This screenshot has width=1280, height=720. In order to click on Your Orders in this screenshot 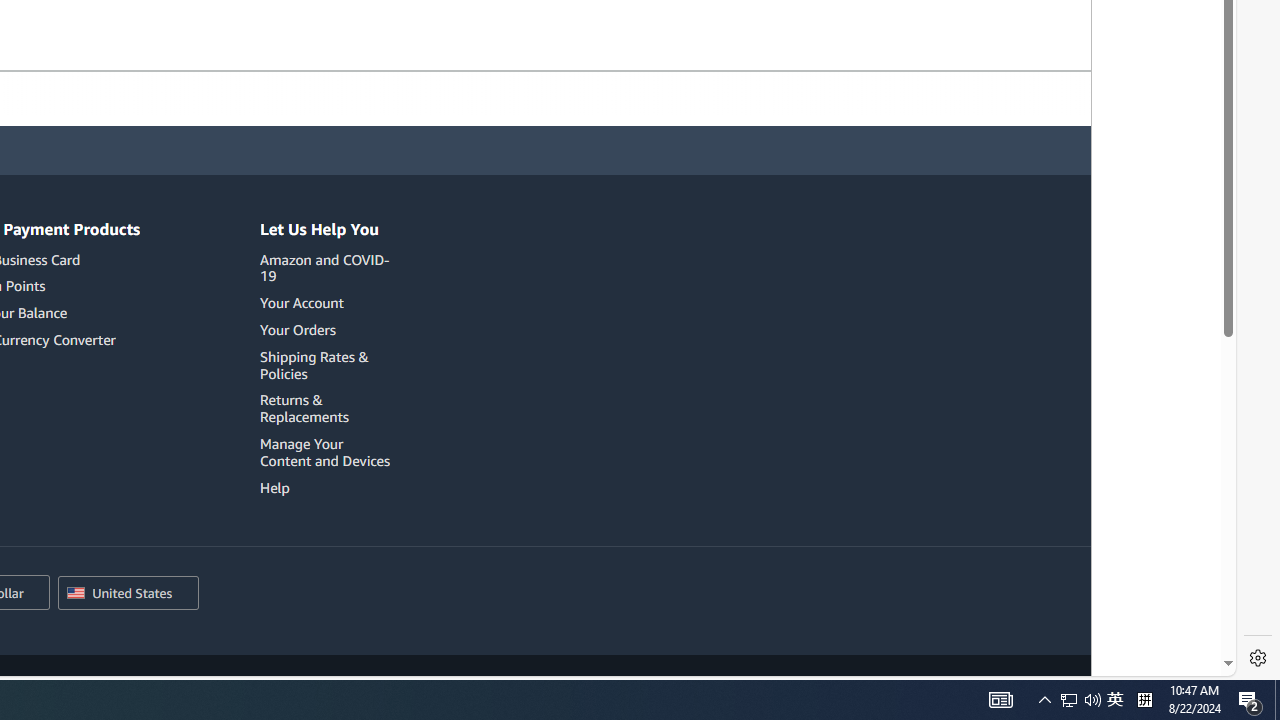, I will do `click(328, 330)`.